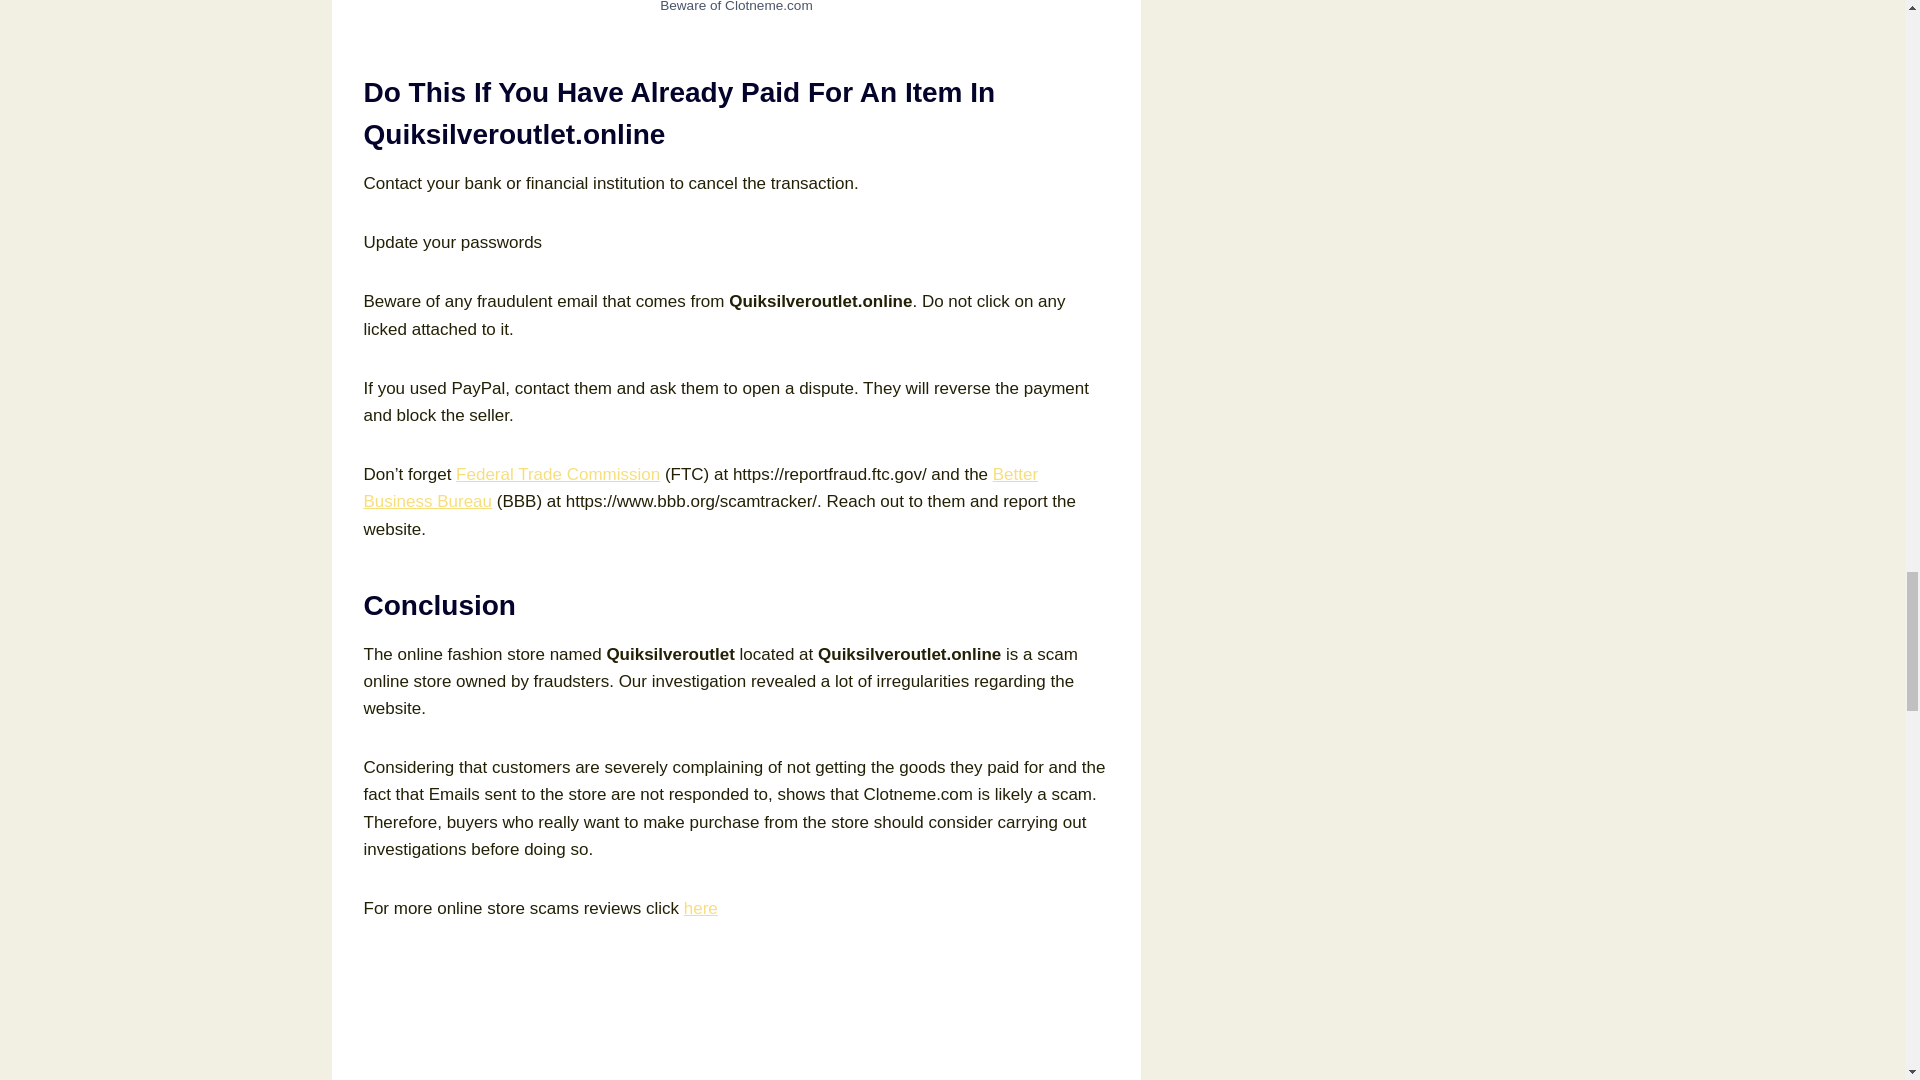 This screenshot has height=1080, width=1920. Describe the element at coordinates (701, 488) in the screenshot. I see `Better Business Bureau` at that location.